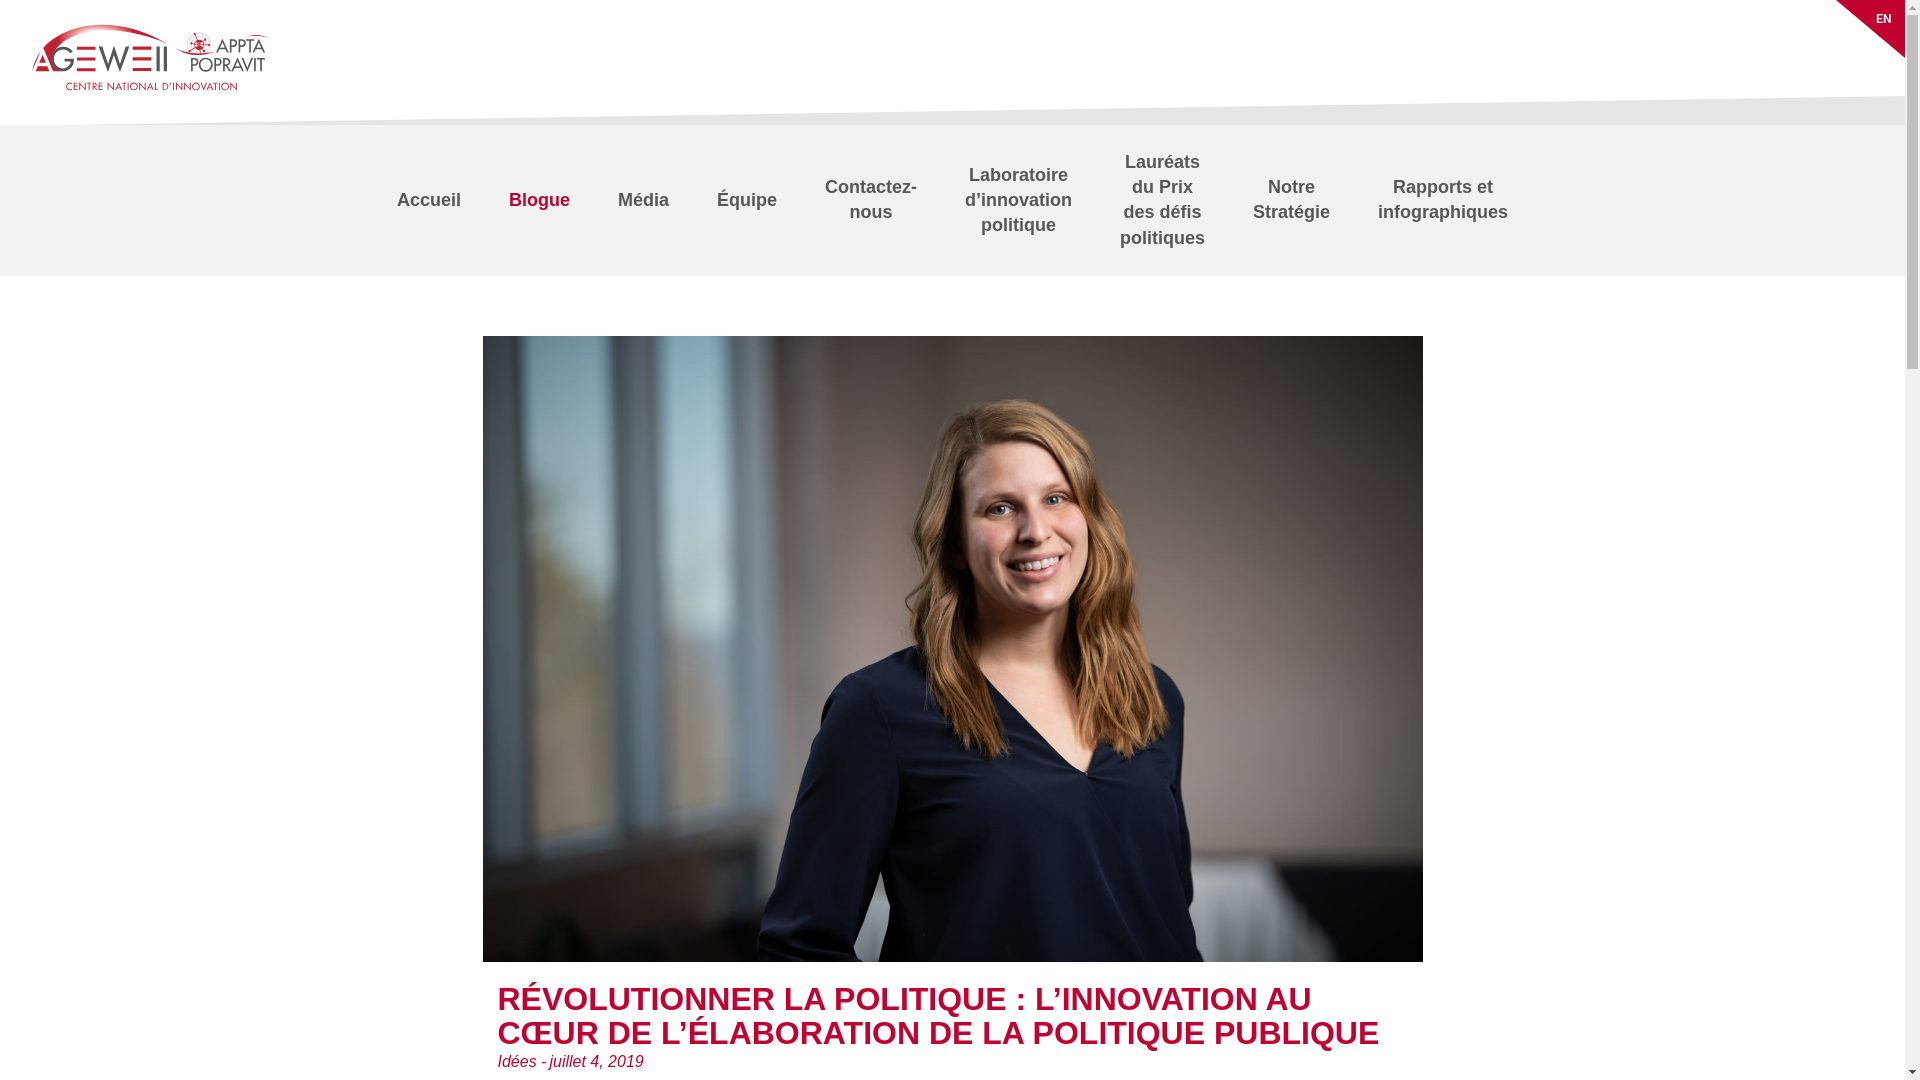  I want to click on EN, so click(1888, 16).